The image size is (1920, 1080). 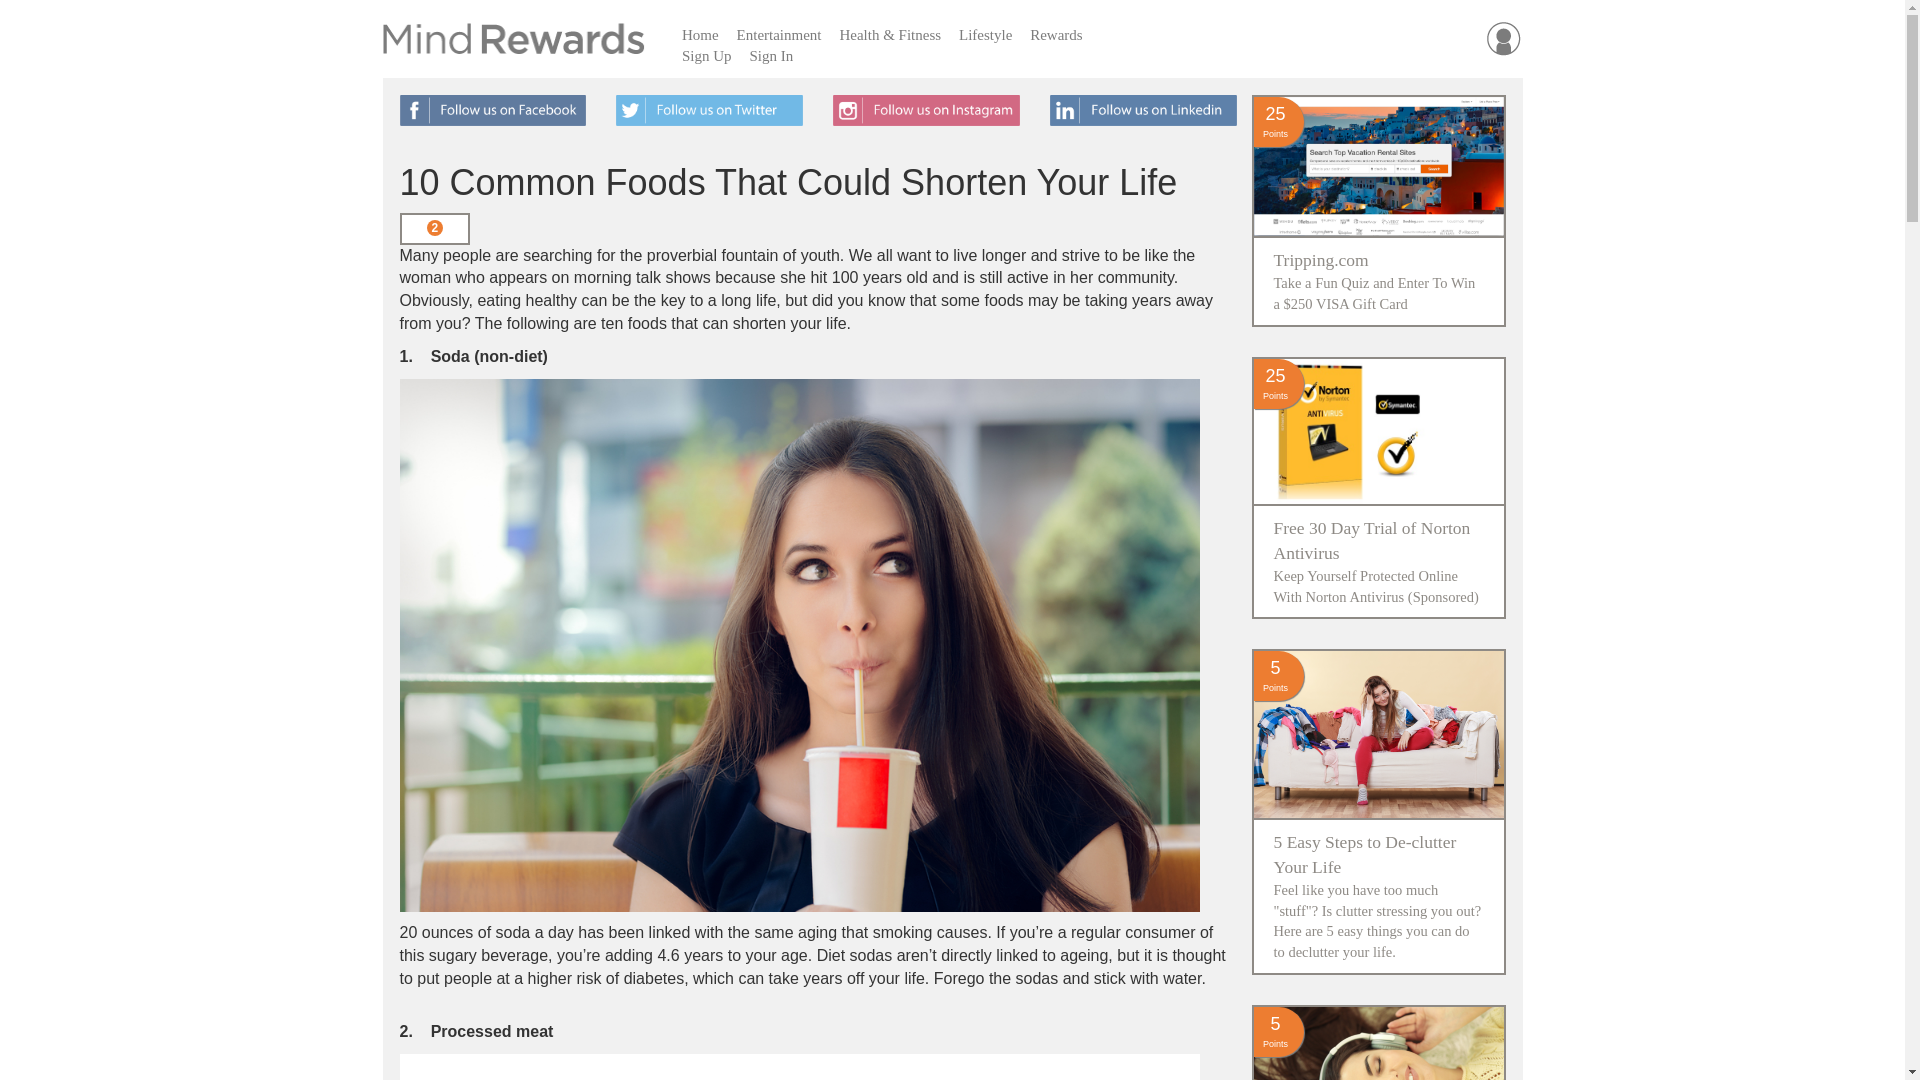 What do you see at coordinates (986, 35) in the screenshot?
I see `Lifestyle` at bounding box center [986, 35].